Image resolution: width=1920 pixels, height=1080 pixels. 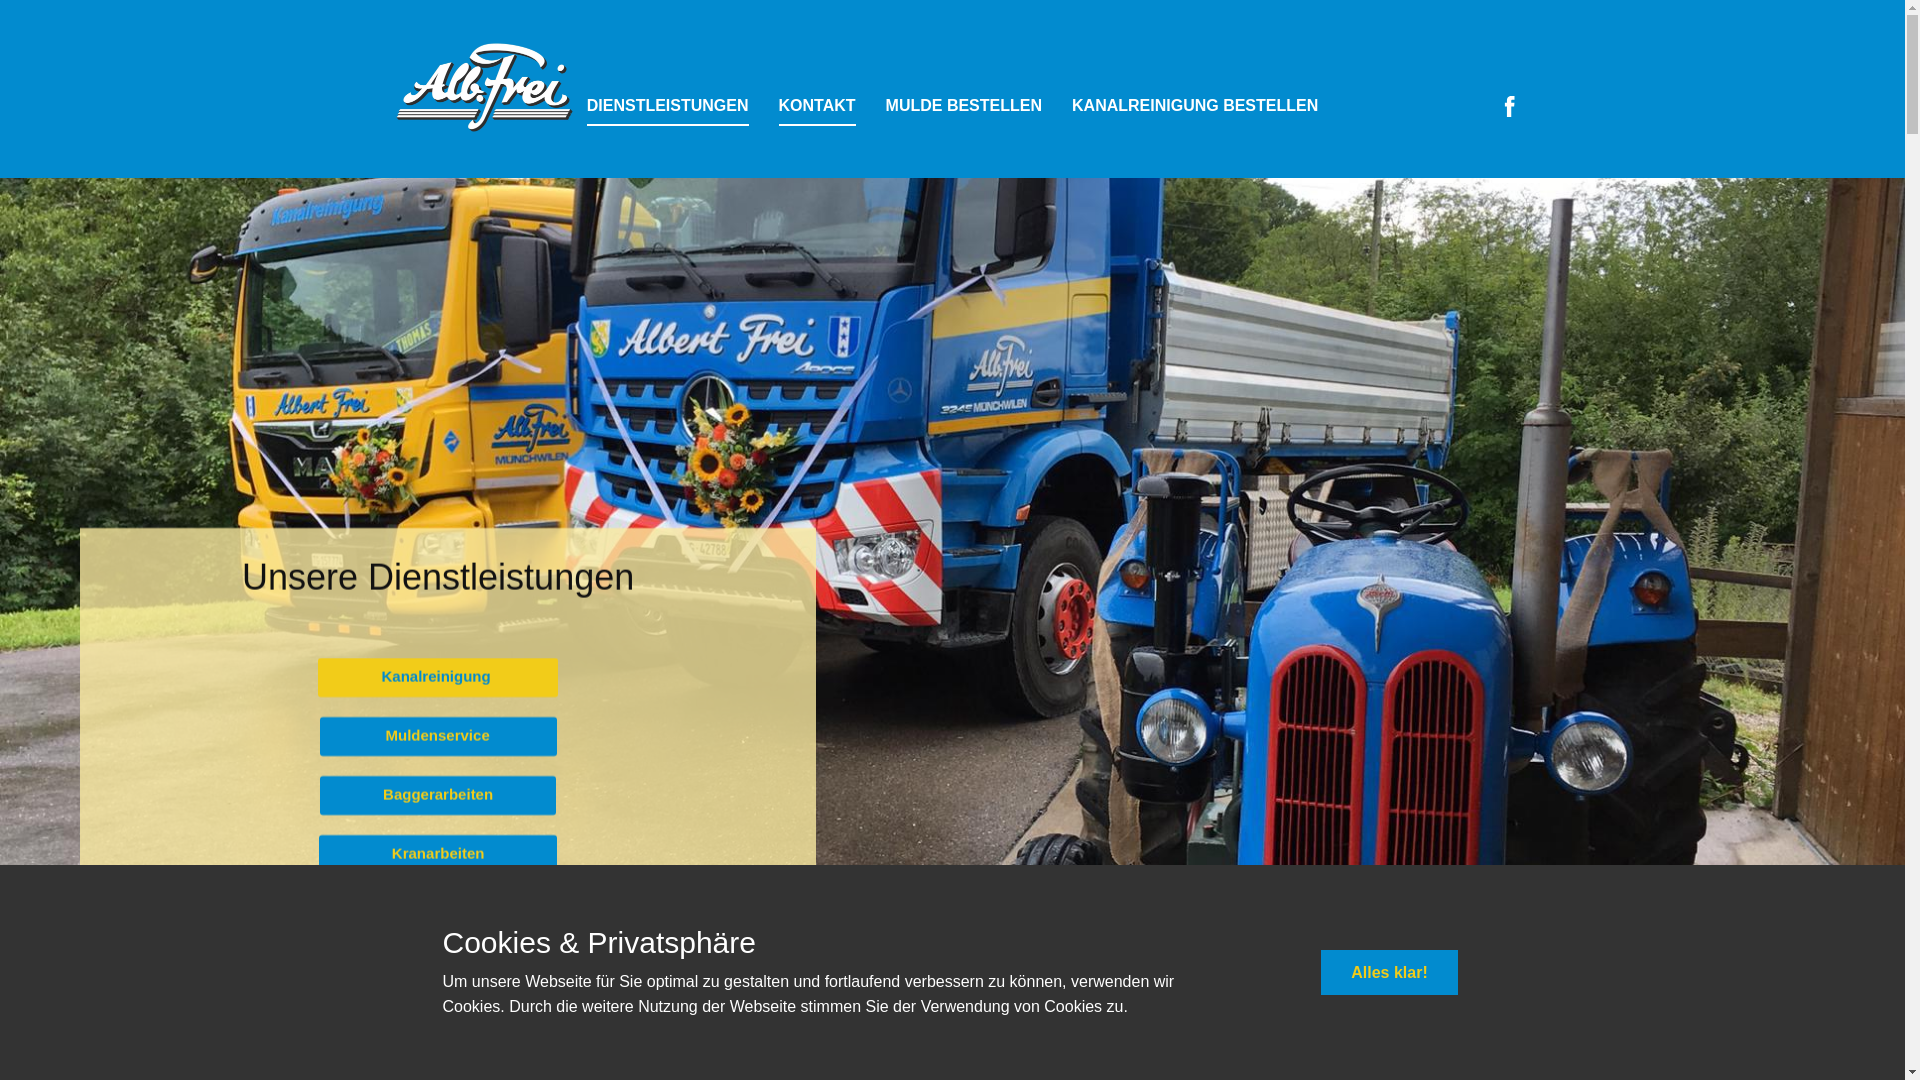 I want to click on Transporte & Maschinen, so click(x=438, y=912).